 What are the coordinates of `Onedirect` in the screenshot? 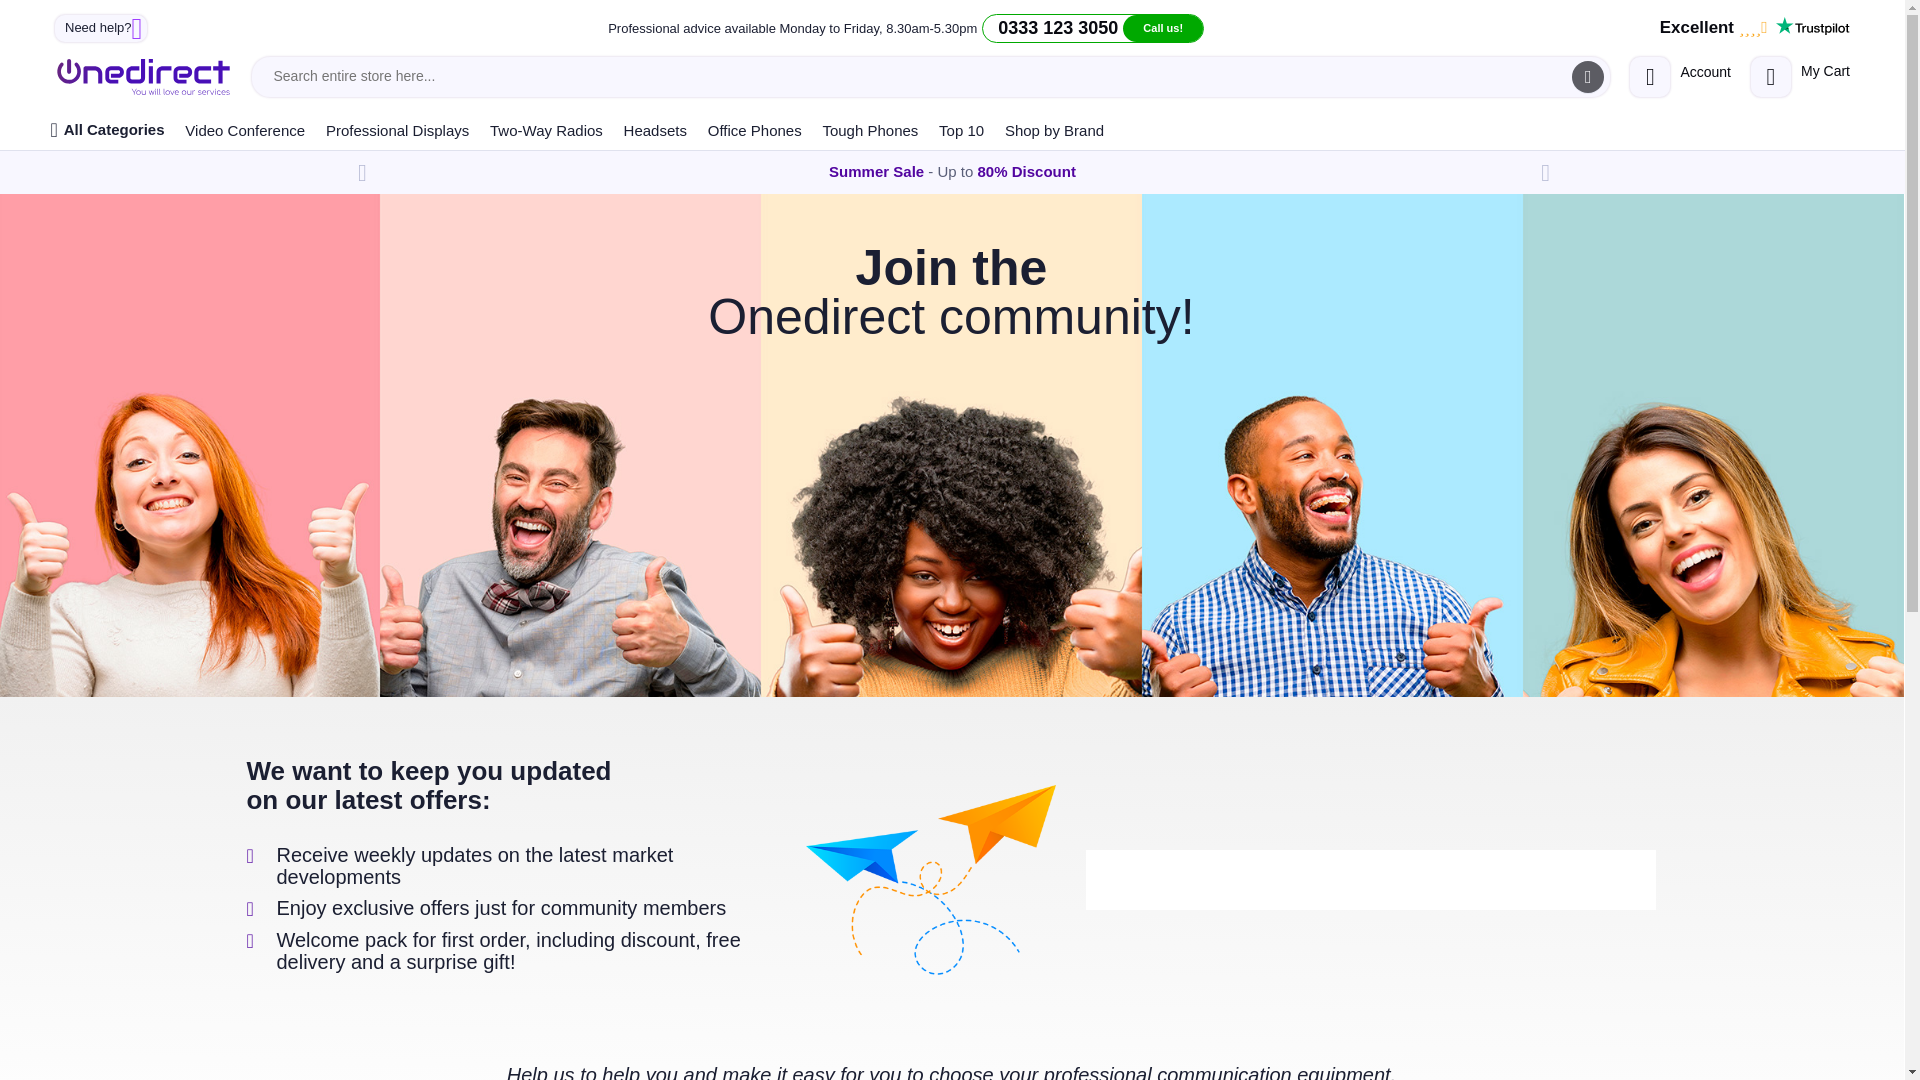 It's located at (142, 77).